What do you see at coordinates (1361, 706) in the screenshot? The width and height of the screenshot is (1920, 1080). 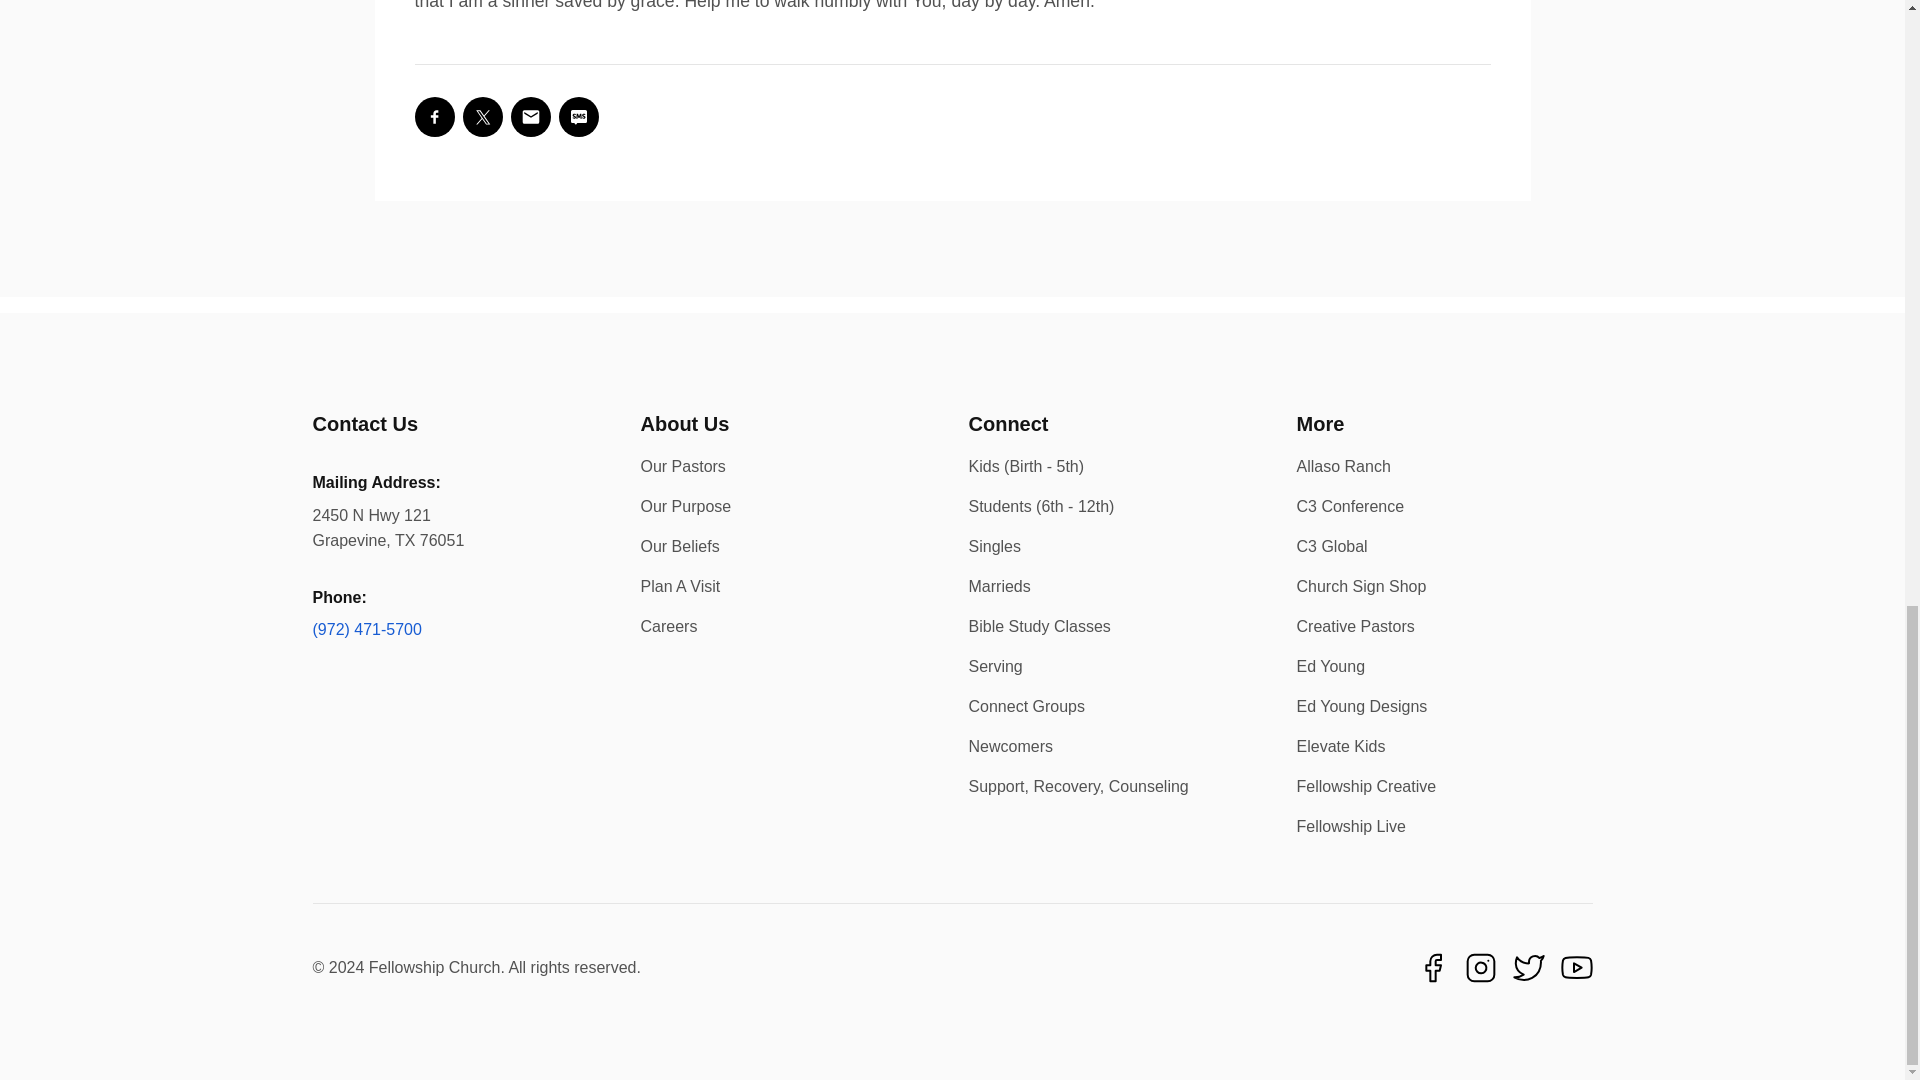 I see `Ed Young Designs` at bounding box center [1361, 706].